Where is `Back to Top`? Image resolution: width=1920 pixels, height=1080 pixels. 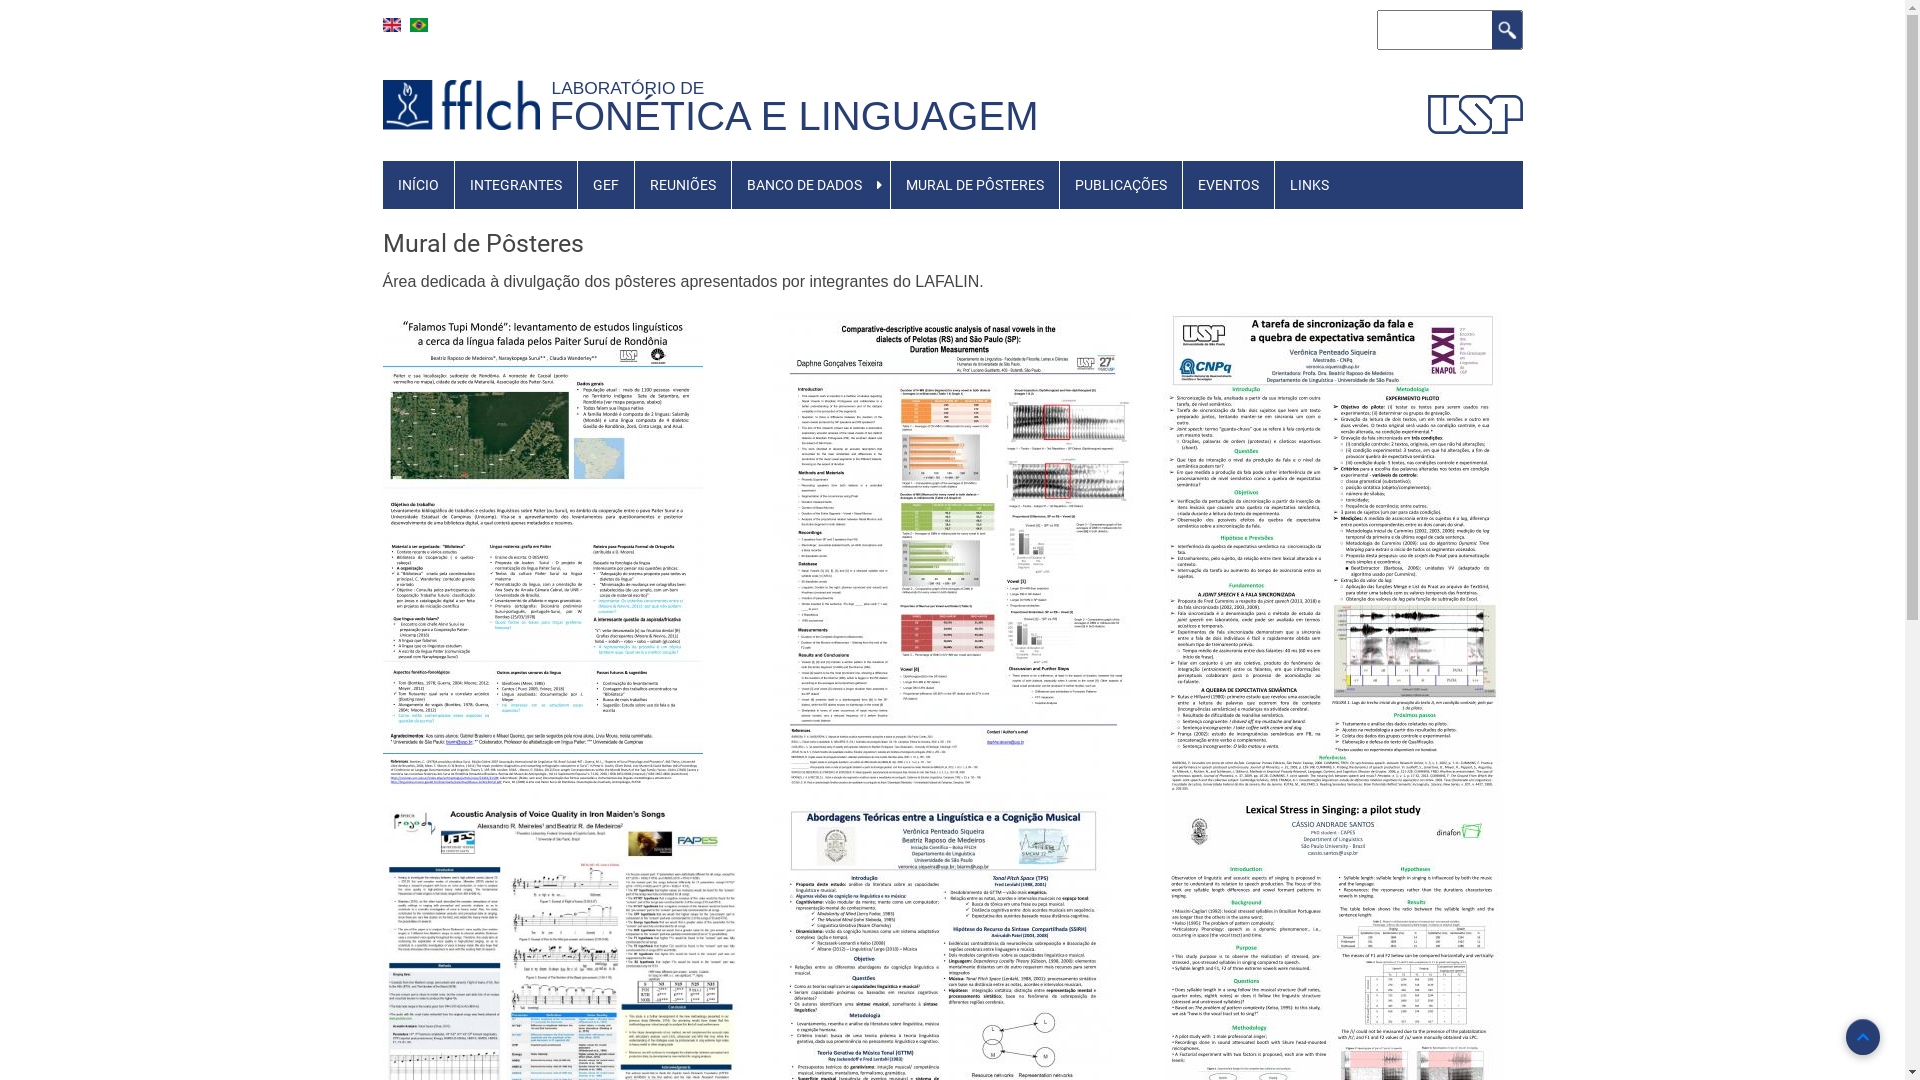
Back to Top is located at coordinates (1863, 1037).